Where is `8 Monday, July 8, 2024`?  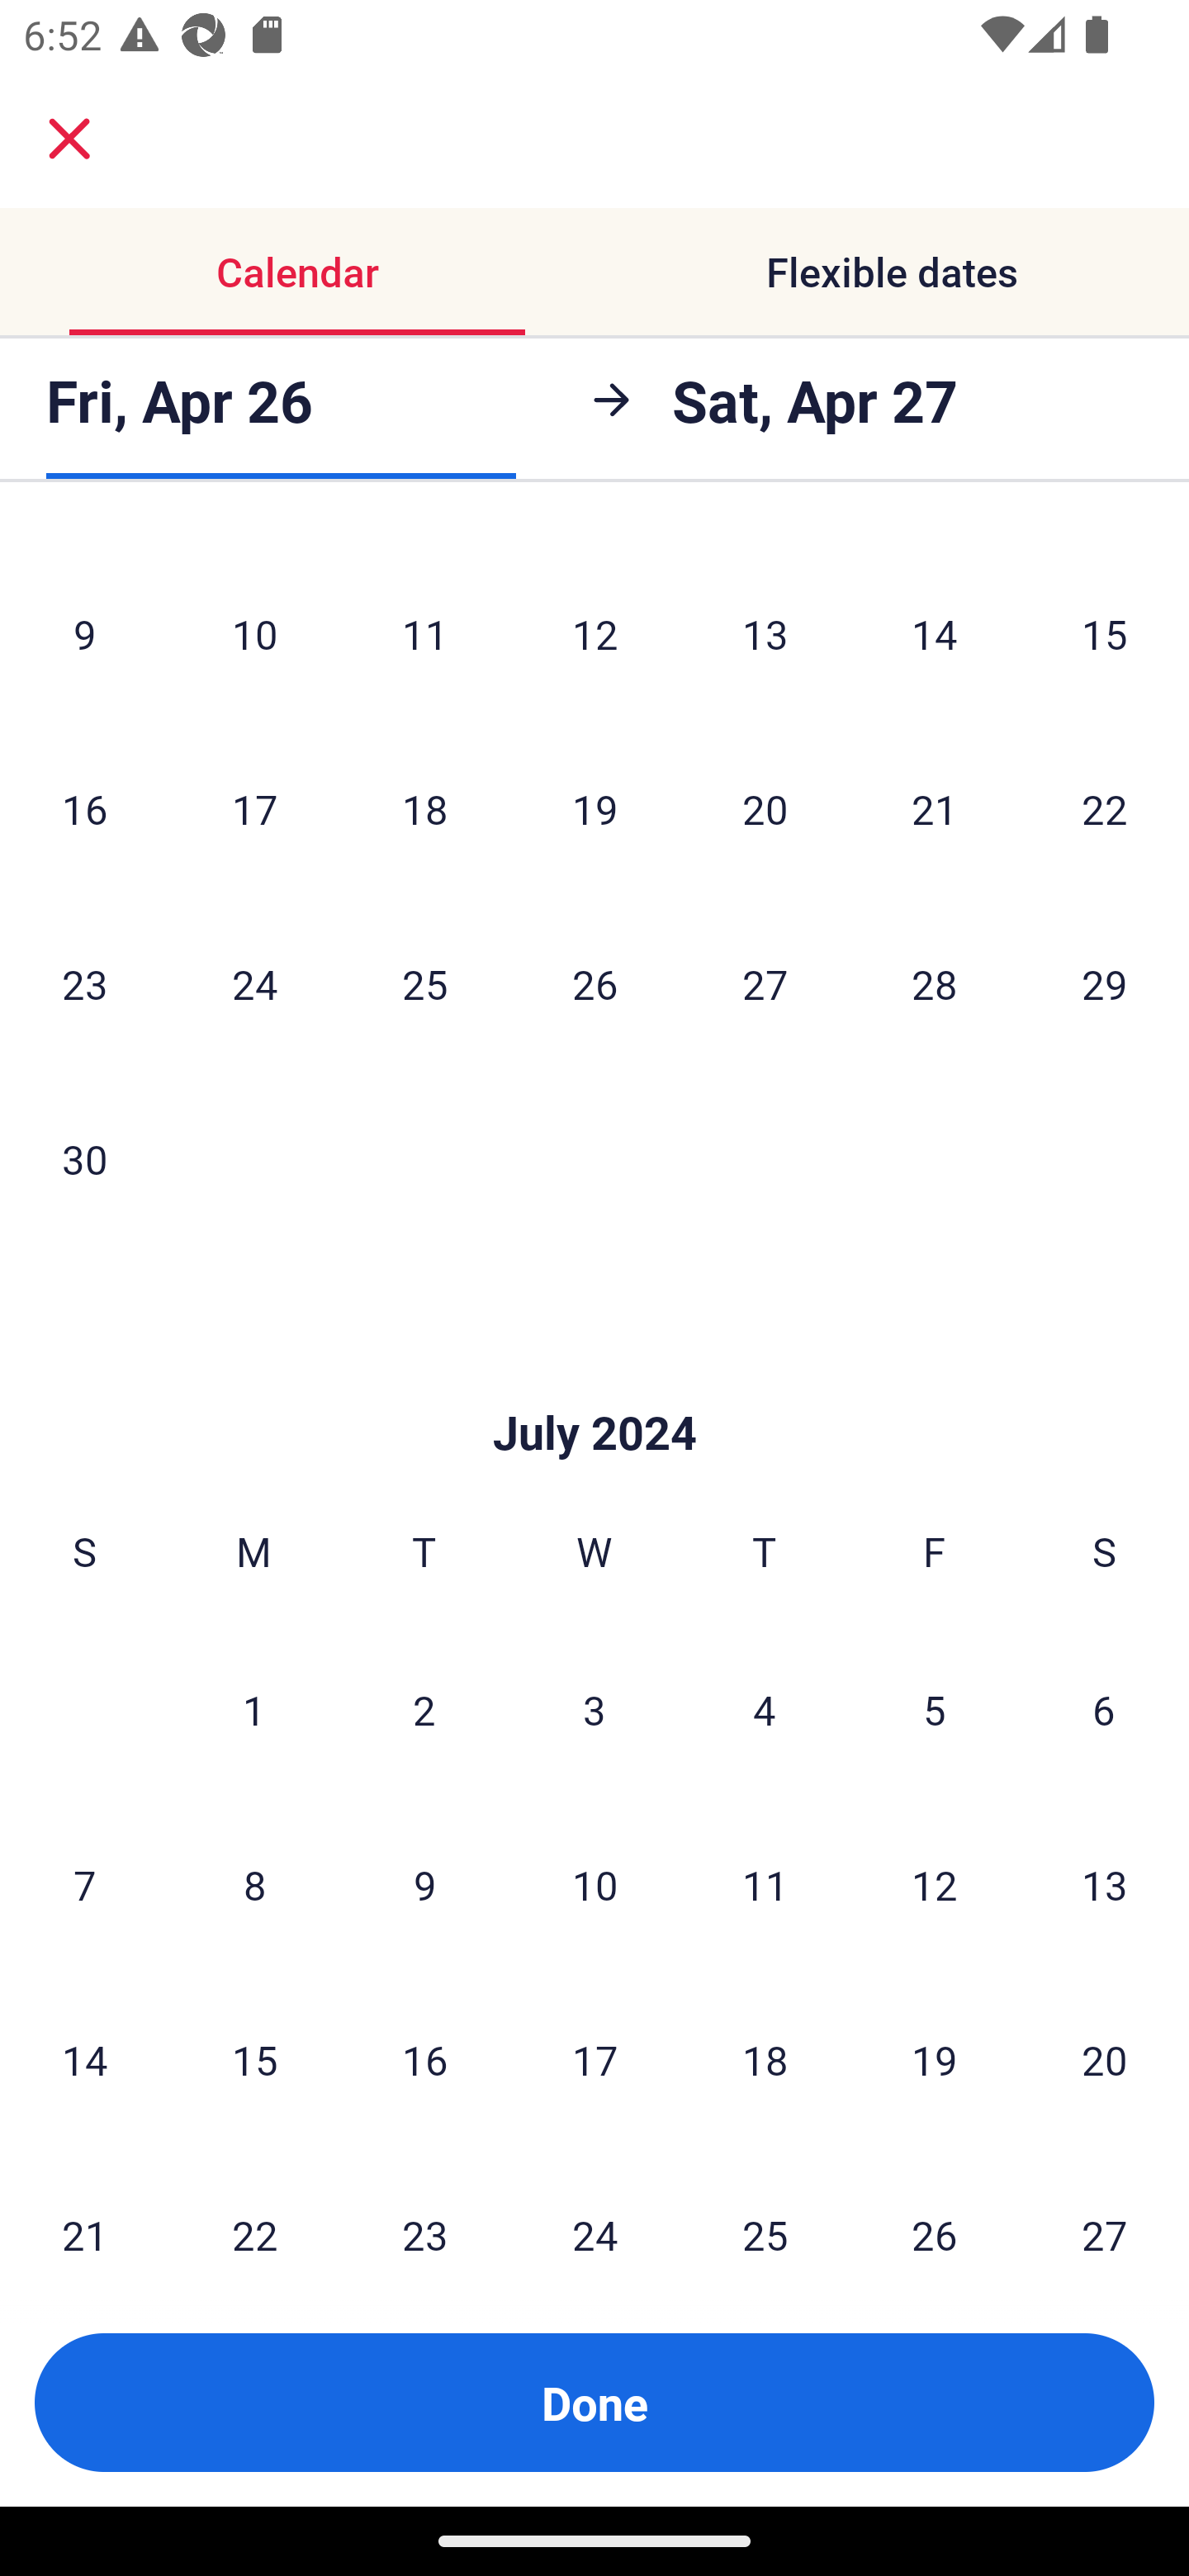 8 Monday, July 8, 2024 is located at coordinates (254, 1884).